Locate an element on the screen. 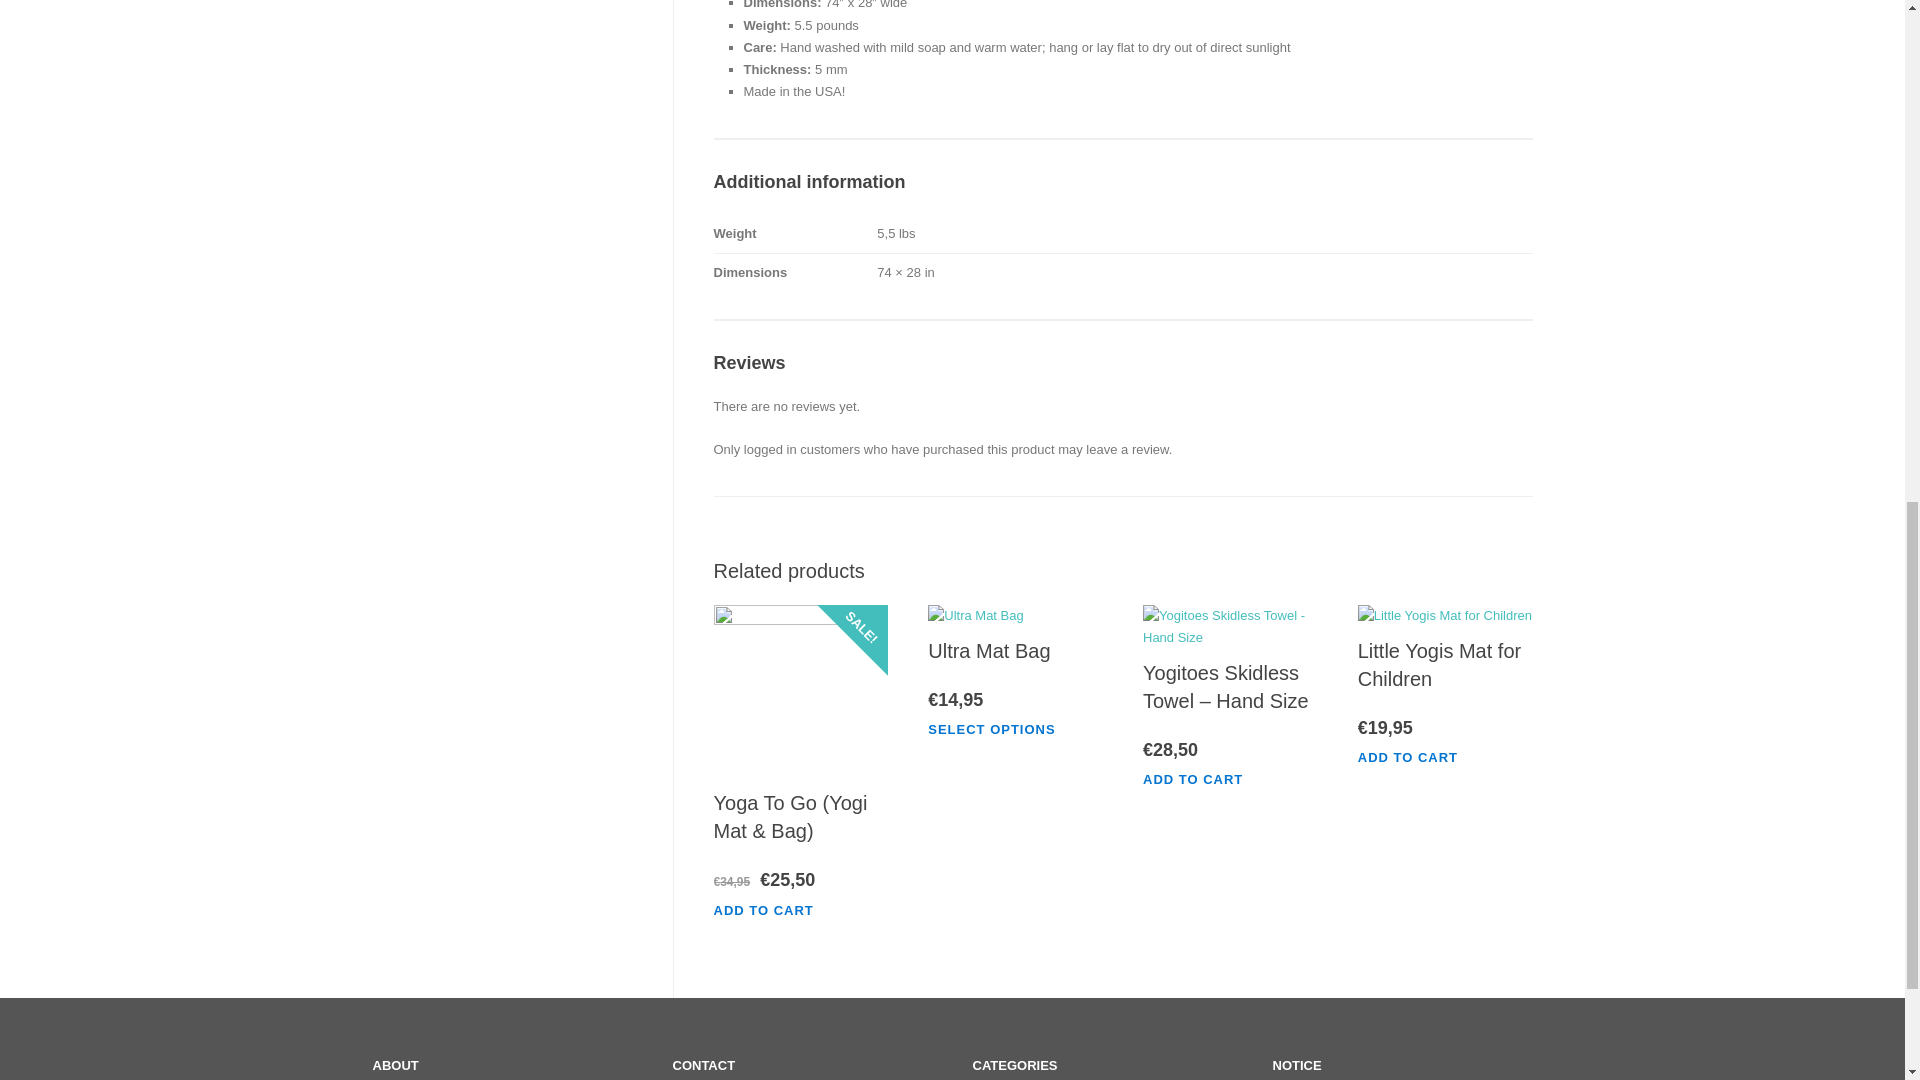  ADD TO CART is located at coordinates (774, 910).